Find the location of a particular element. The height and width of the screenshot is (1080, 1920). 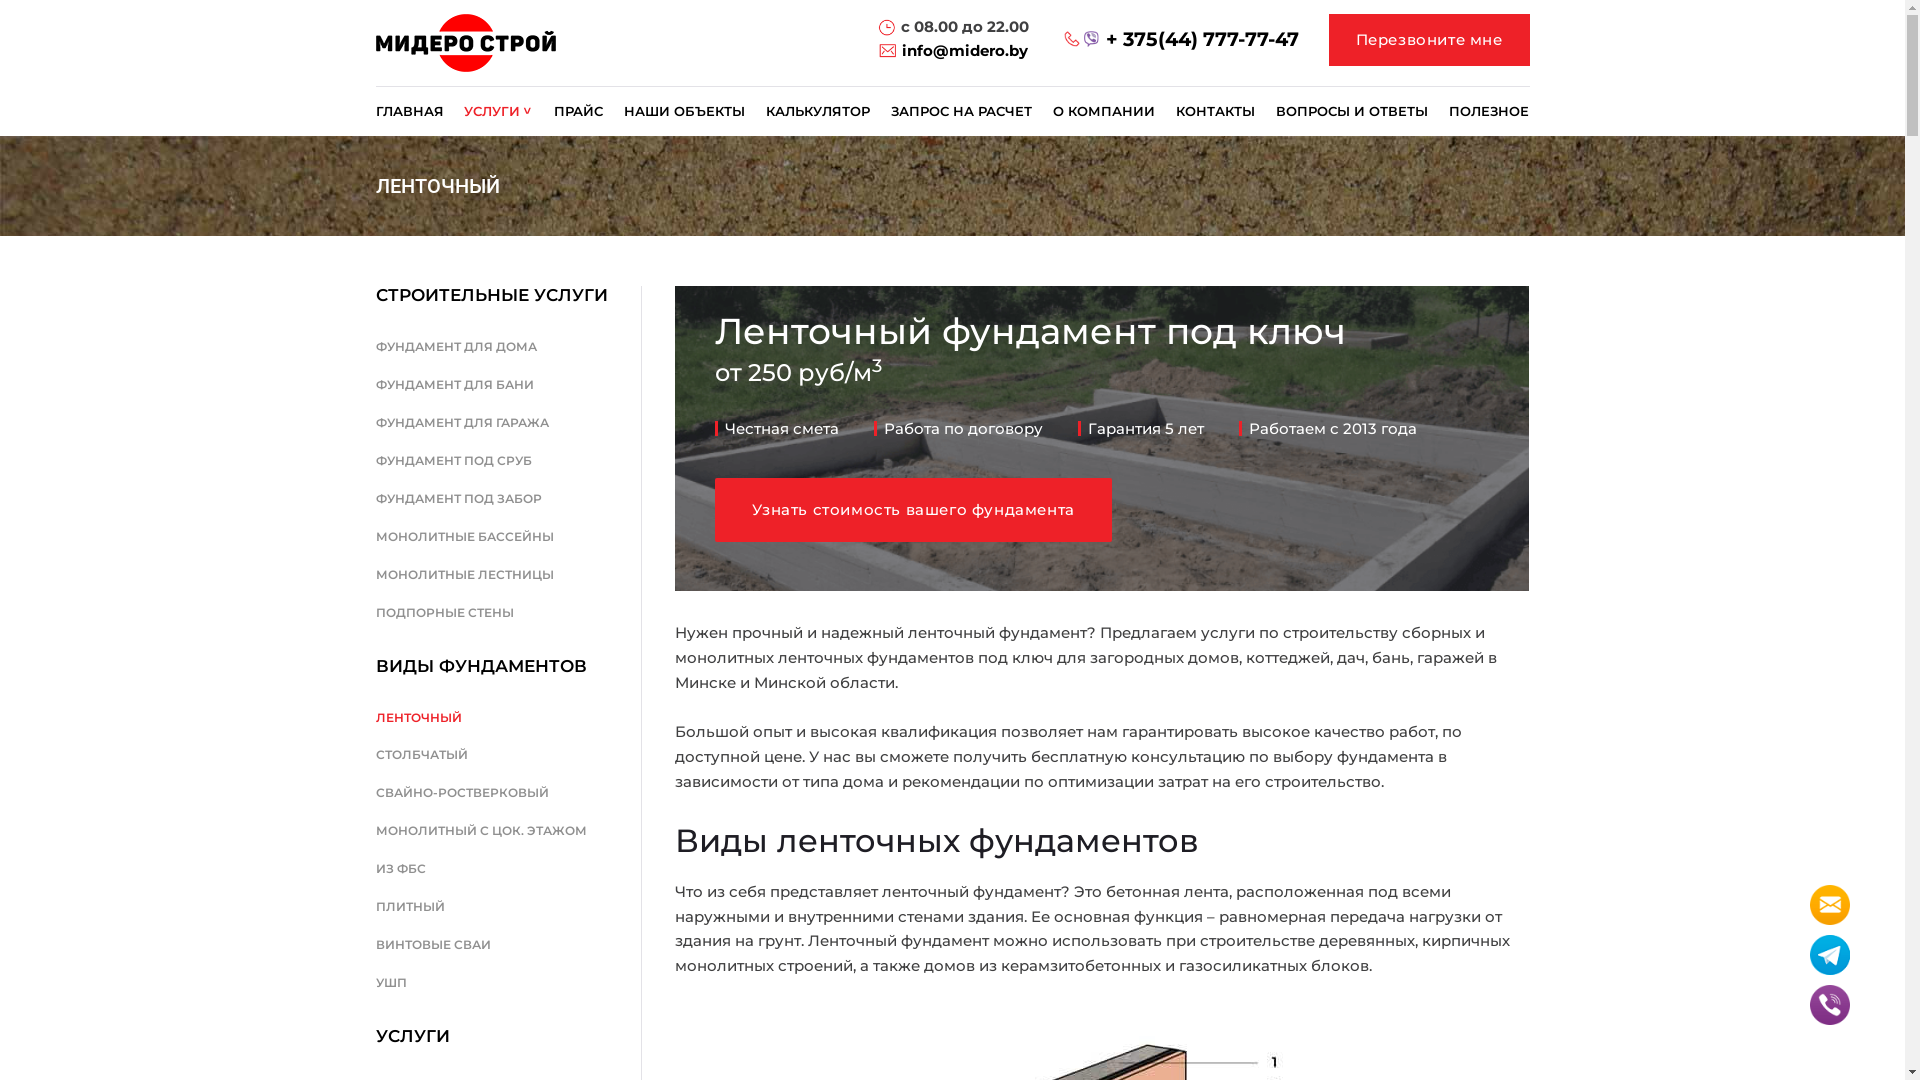

+ 375(44) 777-77-47 is located at coordinates (1202, 39).